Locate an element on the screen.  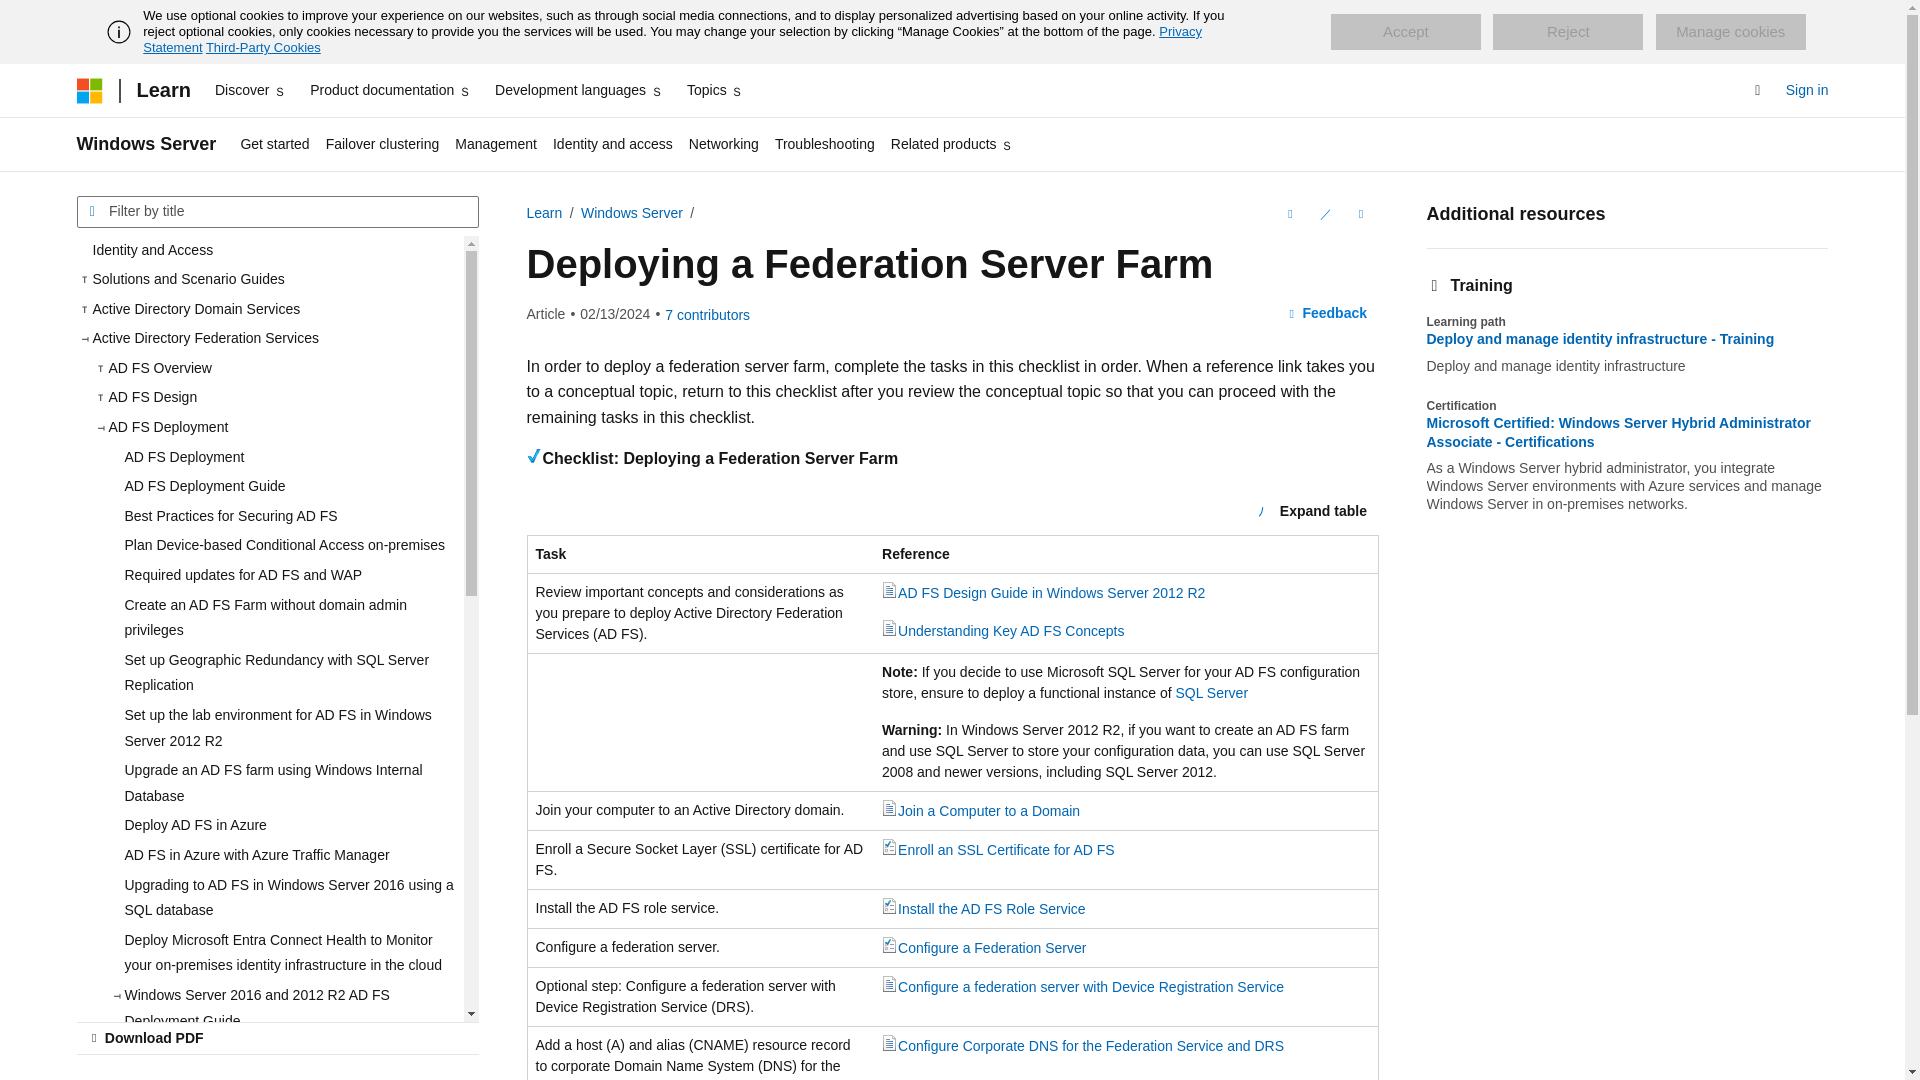
Networking is located at coordinates (724, 144).